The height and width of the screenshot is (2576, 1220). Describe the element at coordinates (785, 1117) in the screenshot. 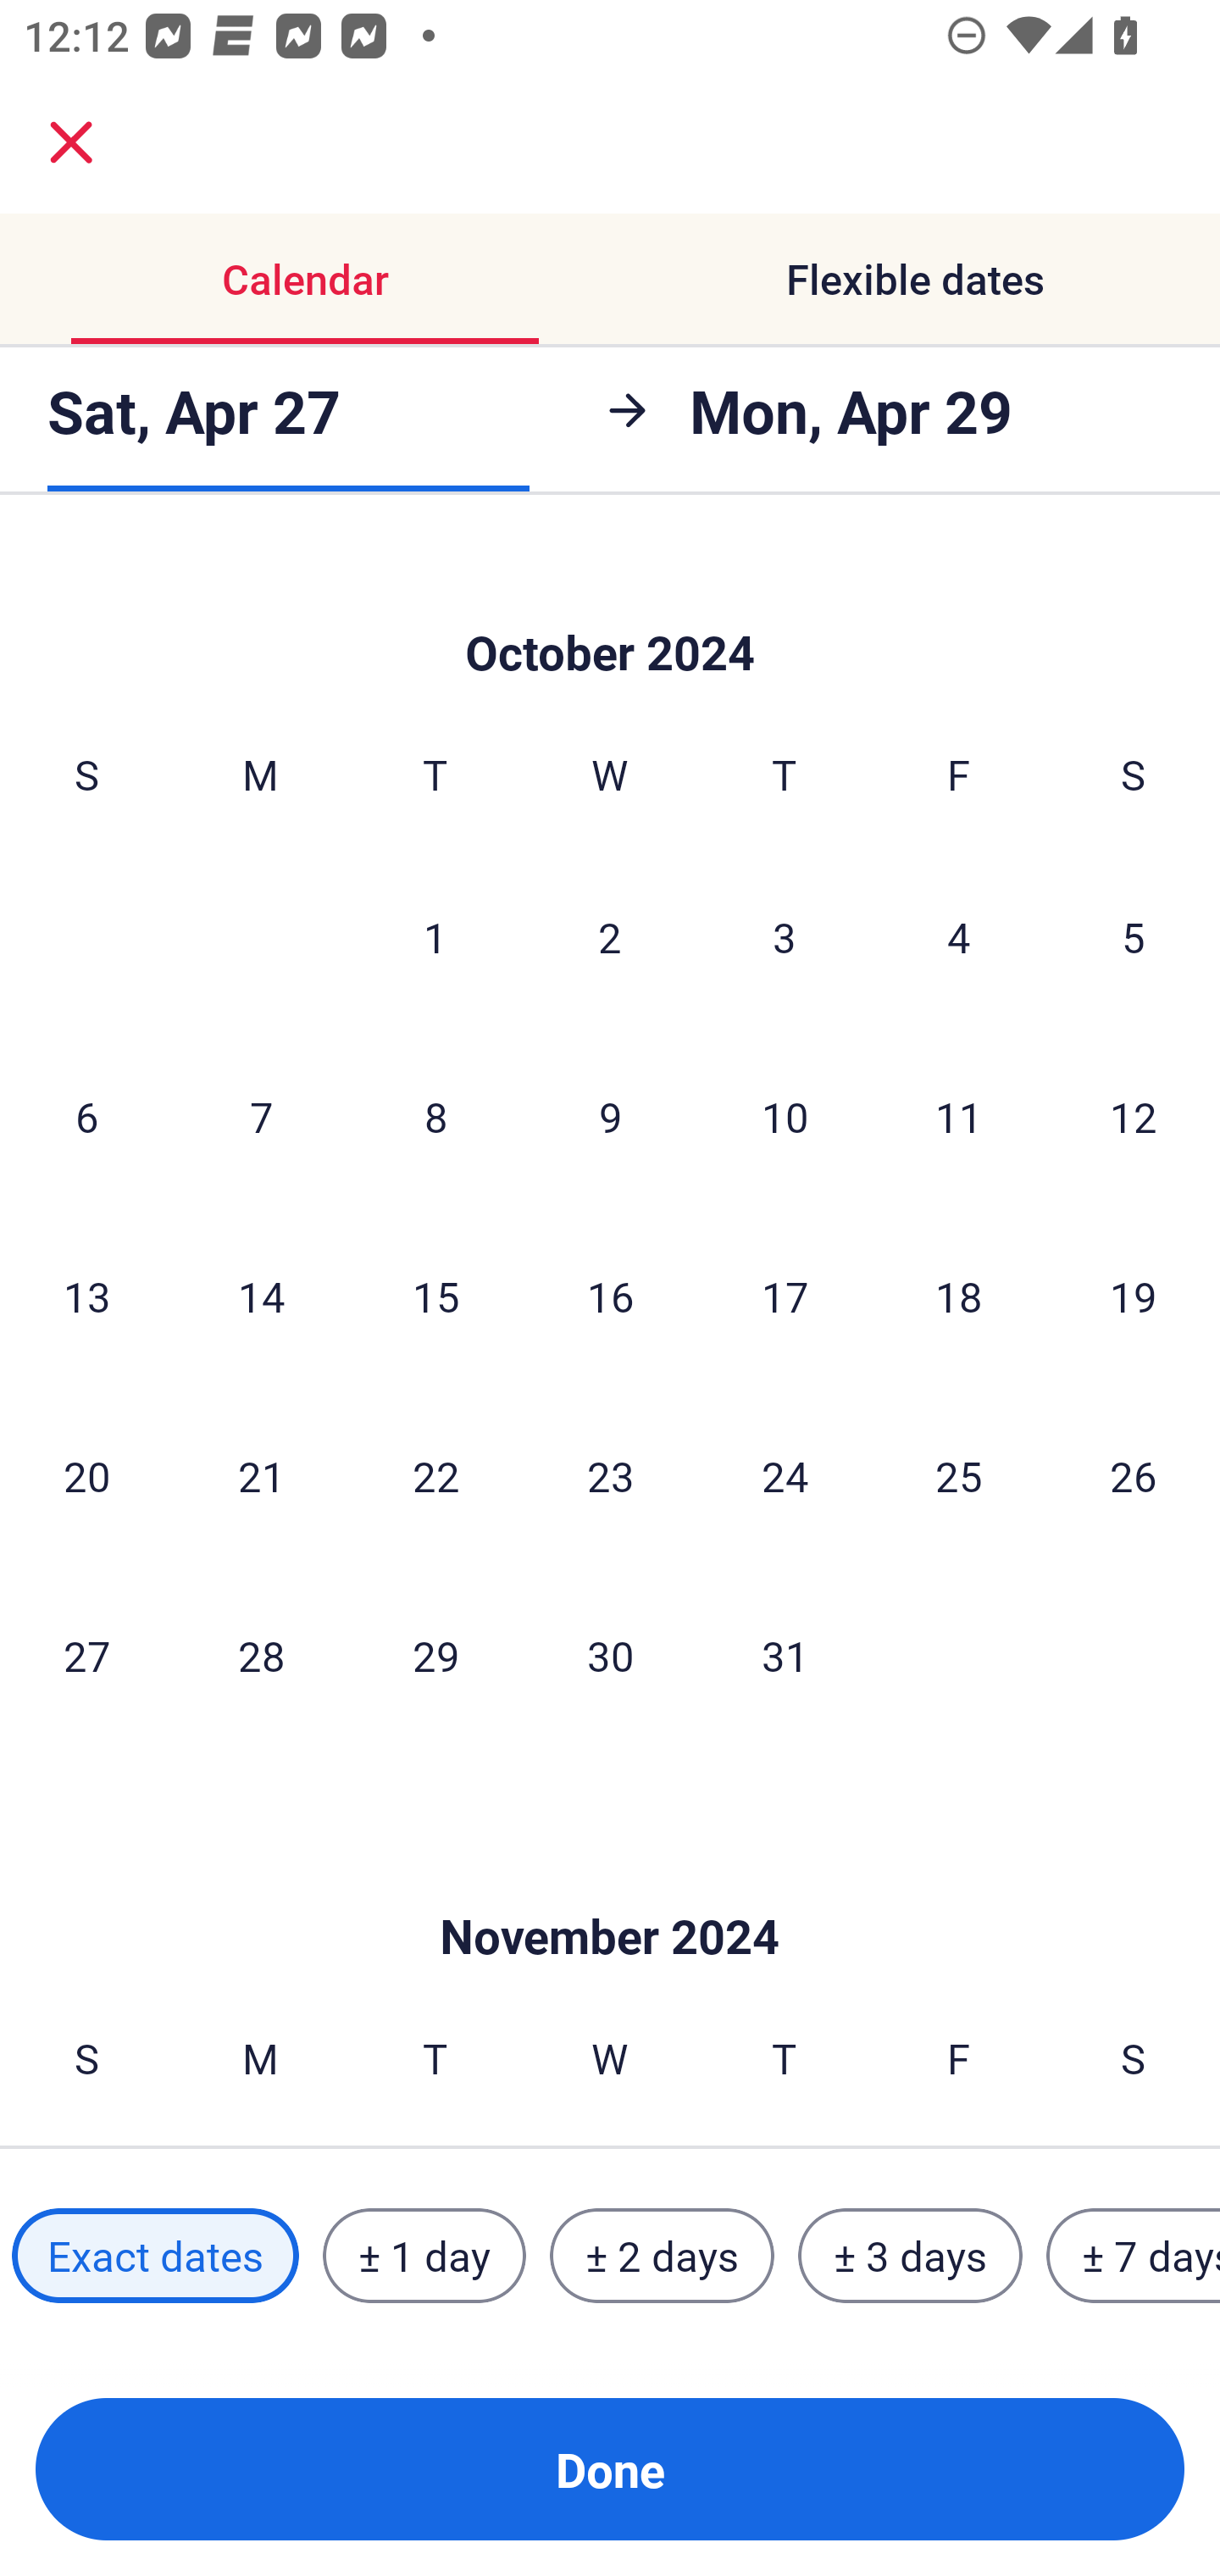

I see `10 Thursday, October 10, 2024` at that location.